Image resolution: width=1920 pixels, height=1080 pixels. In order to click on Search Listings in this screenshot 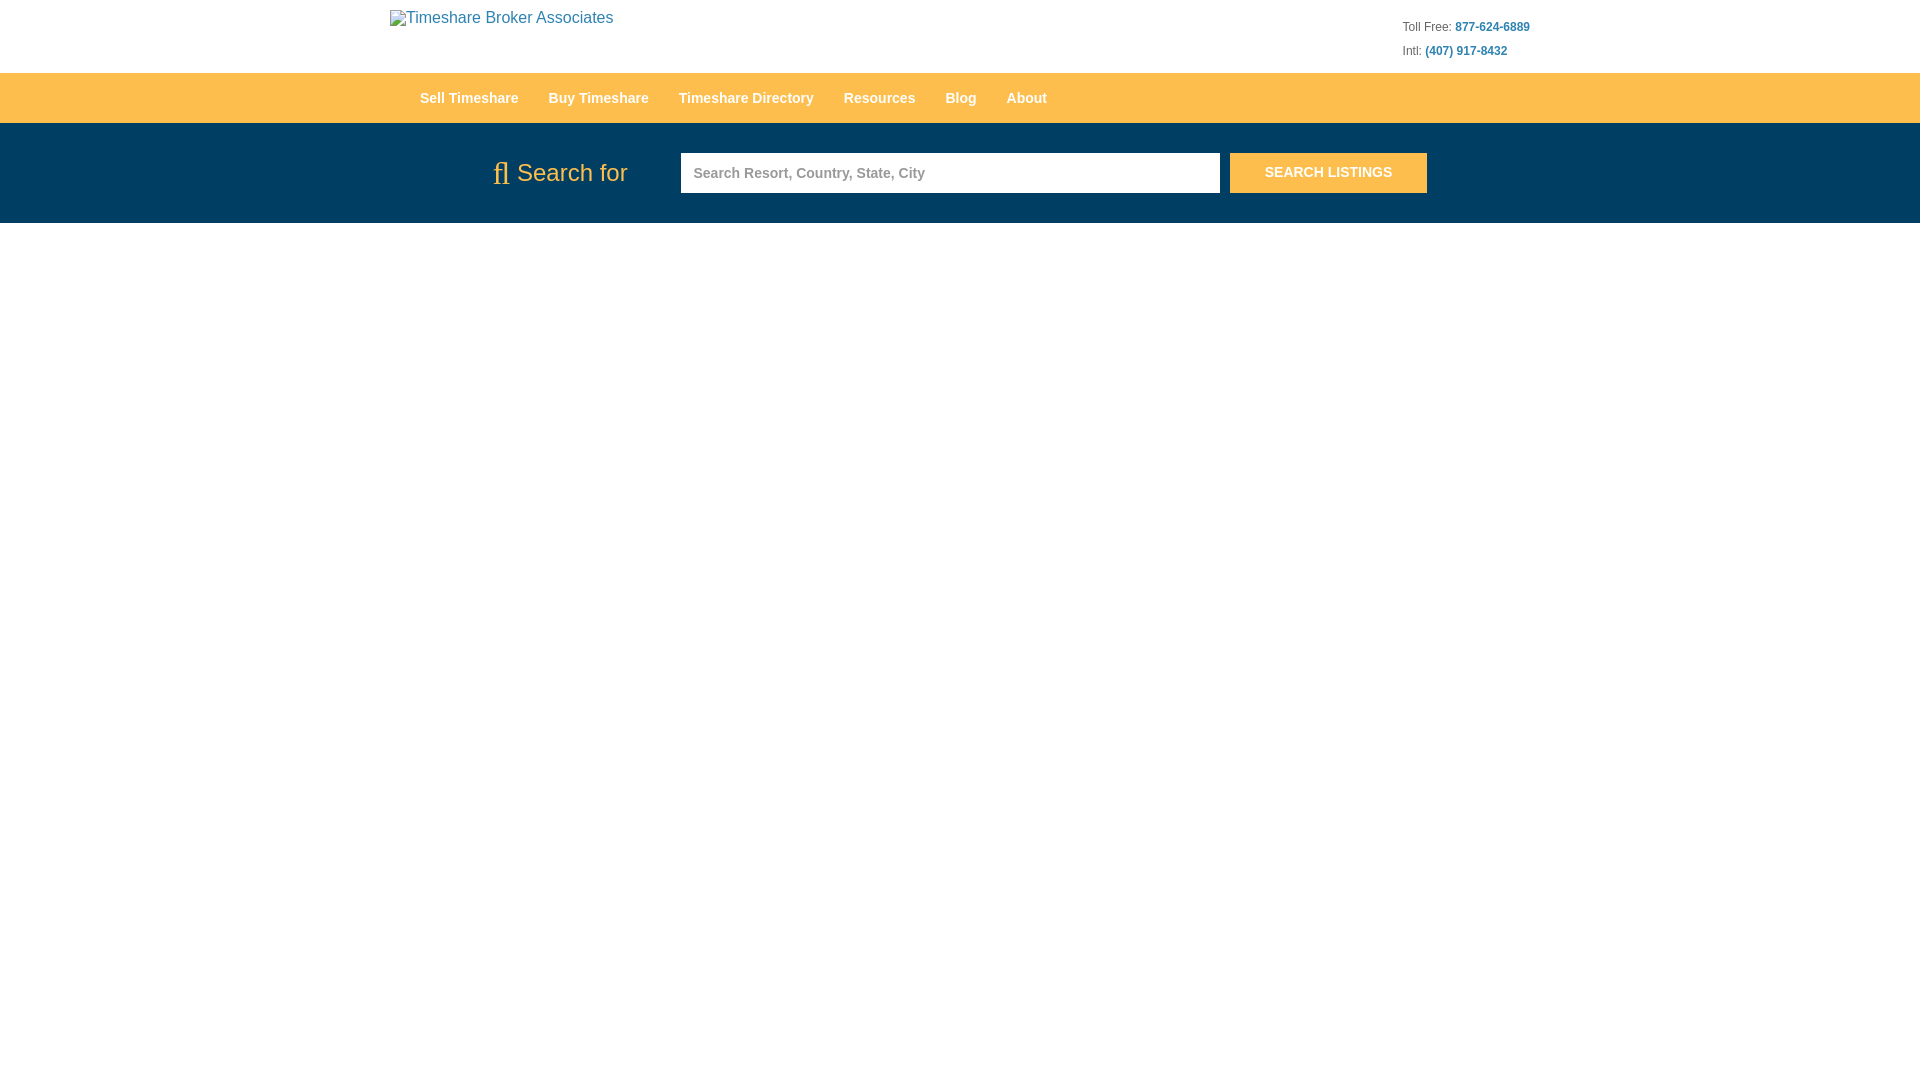, I will do `click(1329, 173)`.